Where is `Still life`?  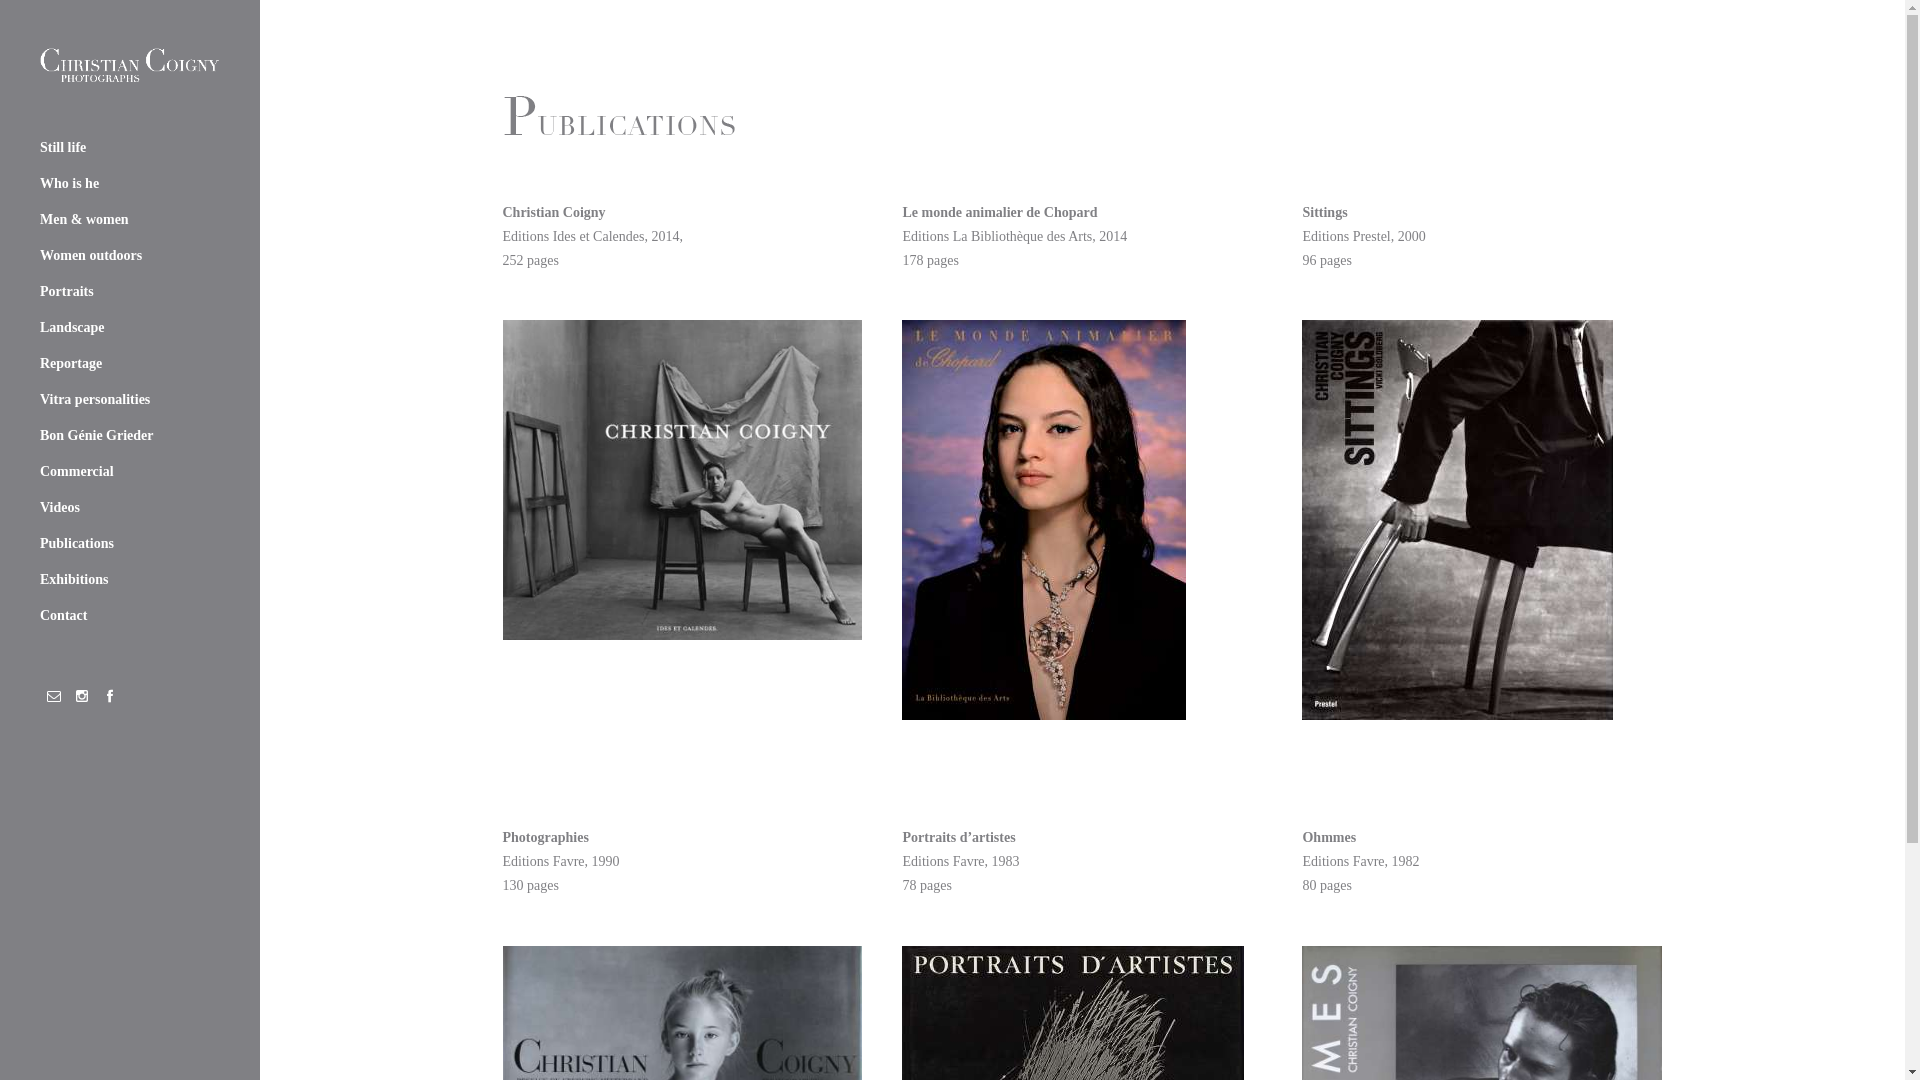
Still life is located at coordinates (130, 148).